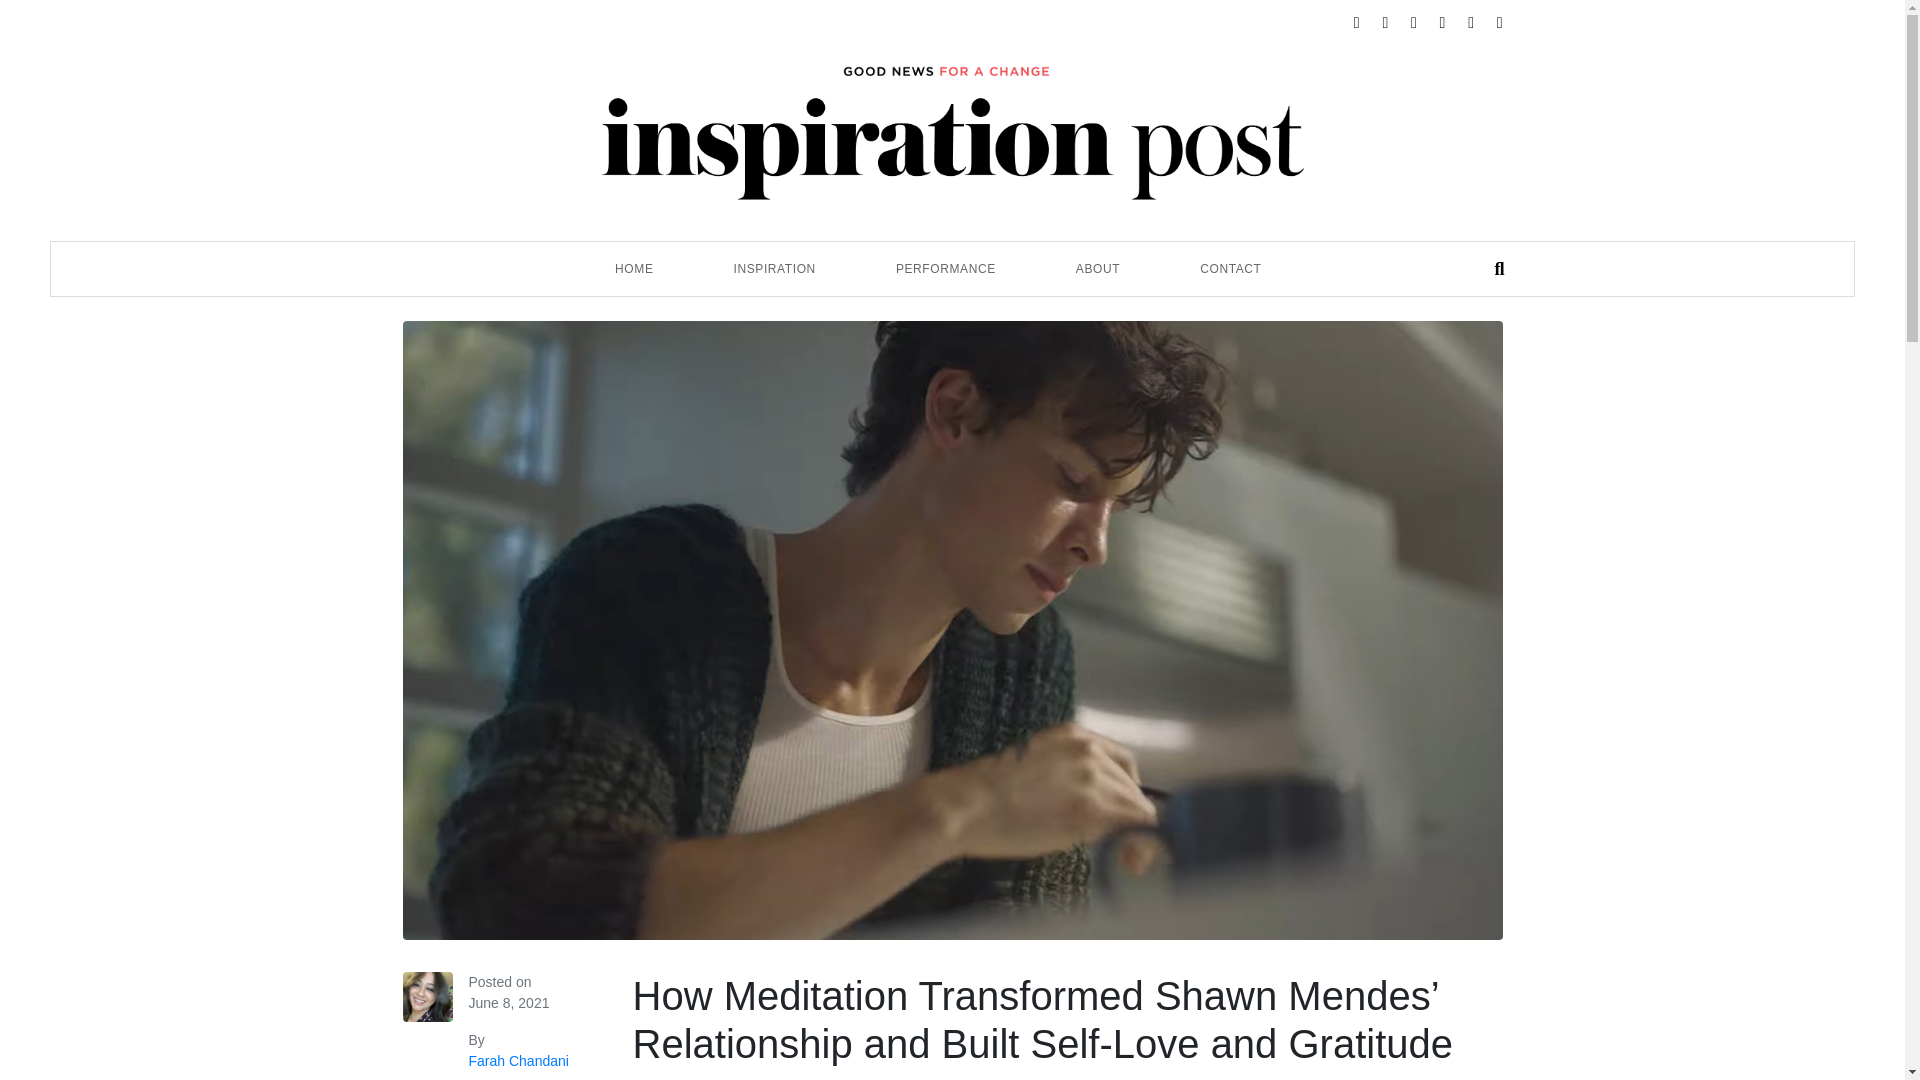 This screenshot has width=1920, height=1080. I want to click on INSPIRATION, so click(774, 268).